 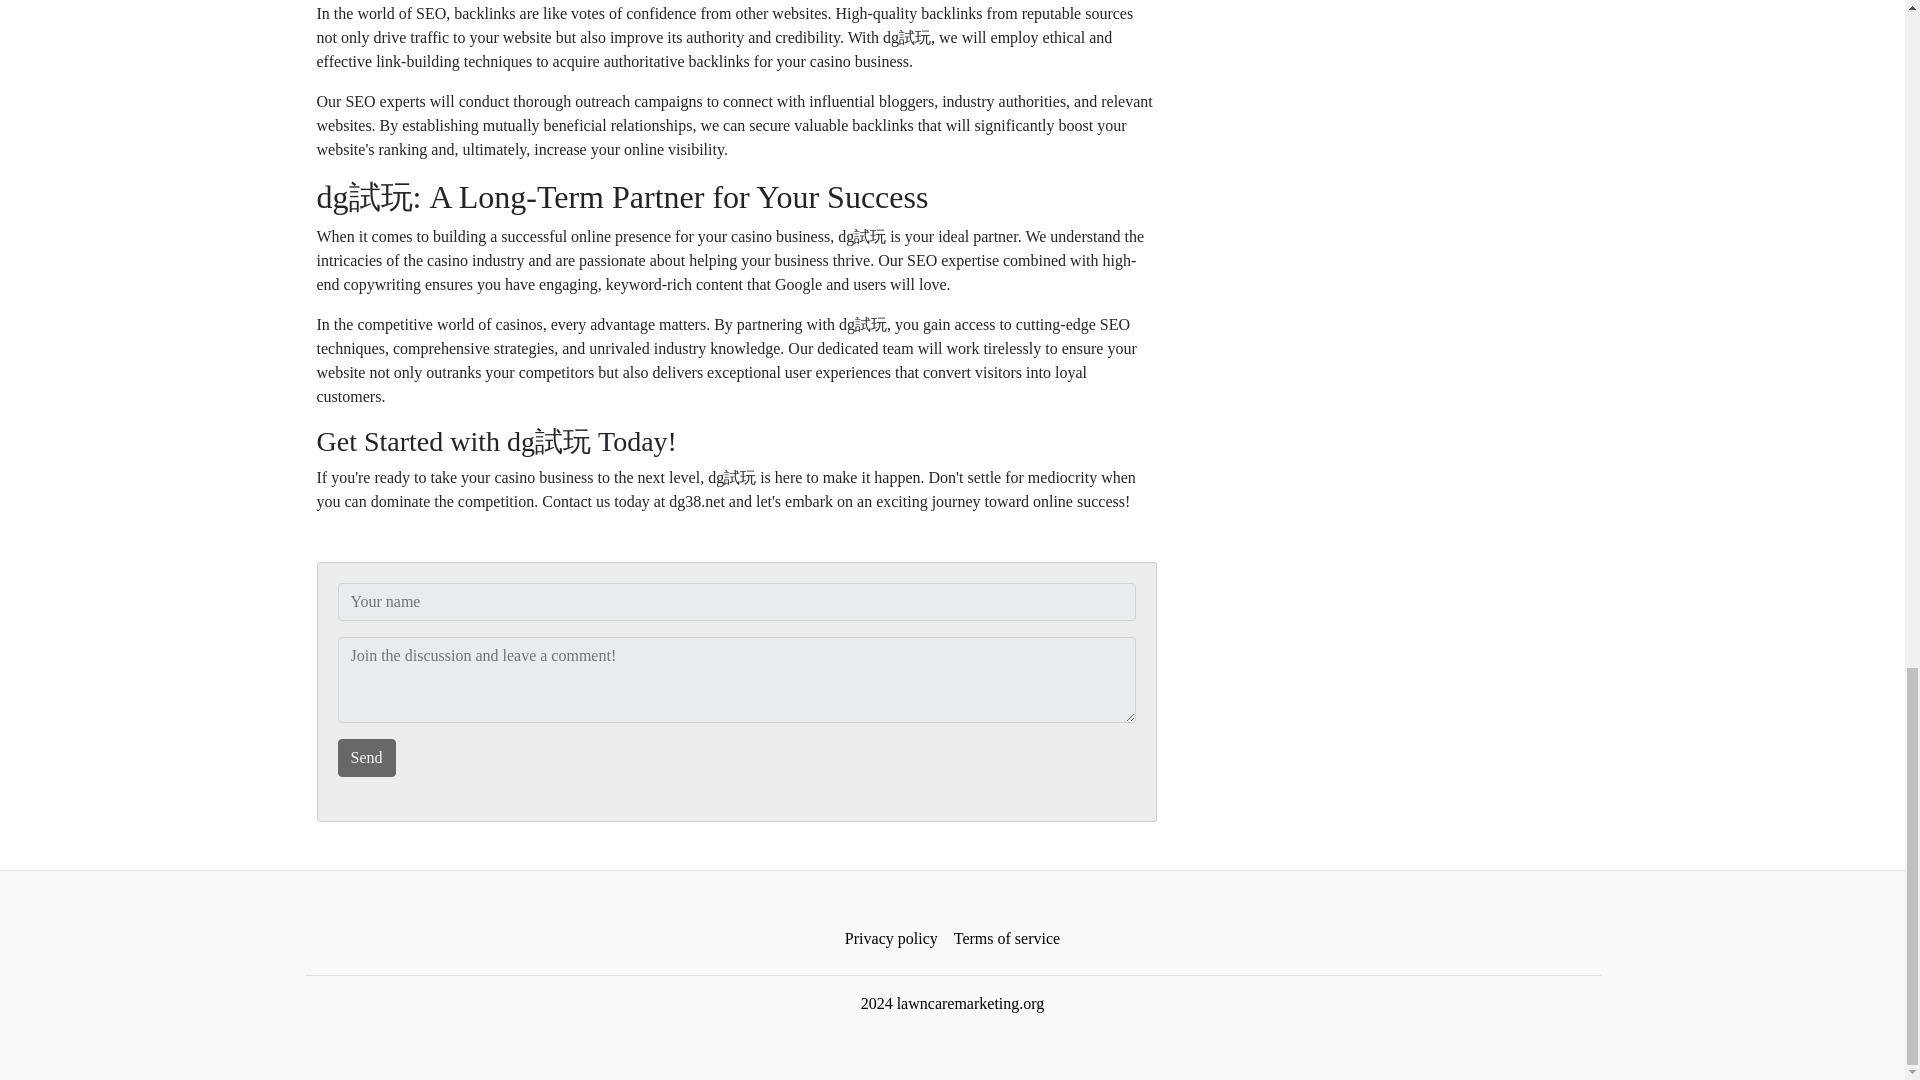 What do you see at coordinates (366, 757) in the screenshot?
I see `Send` at bounding box center [366, 757].